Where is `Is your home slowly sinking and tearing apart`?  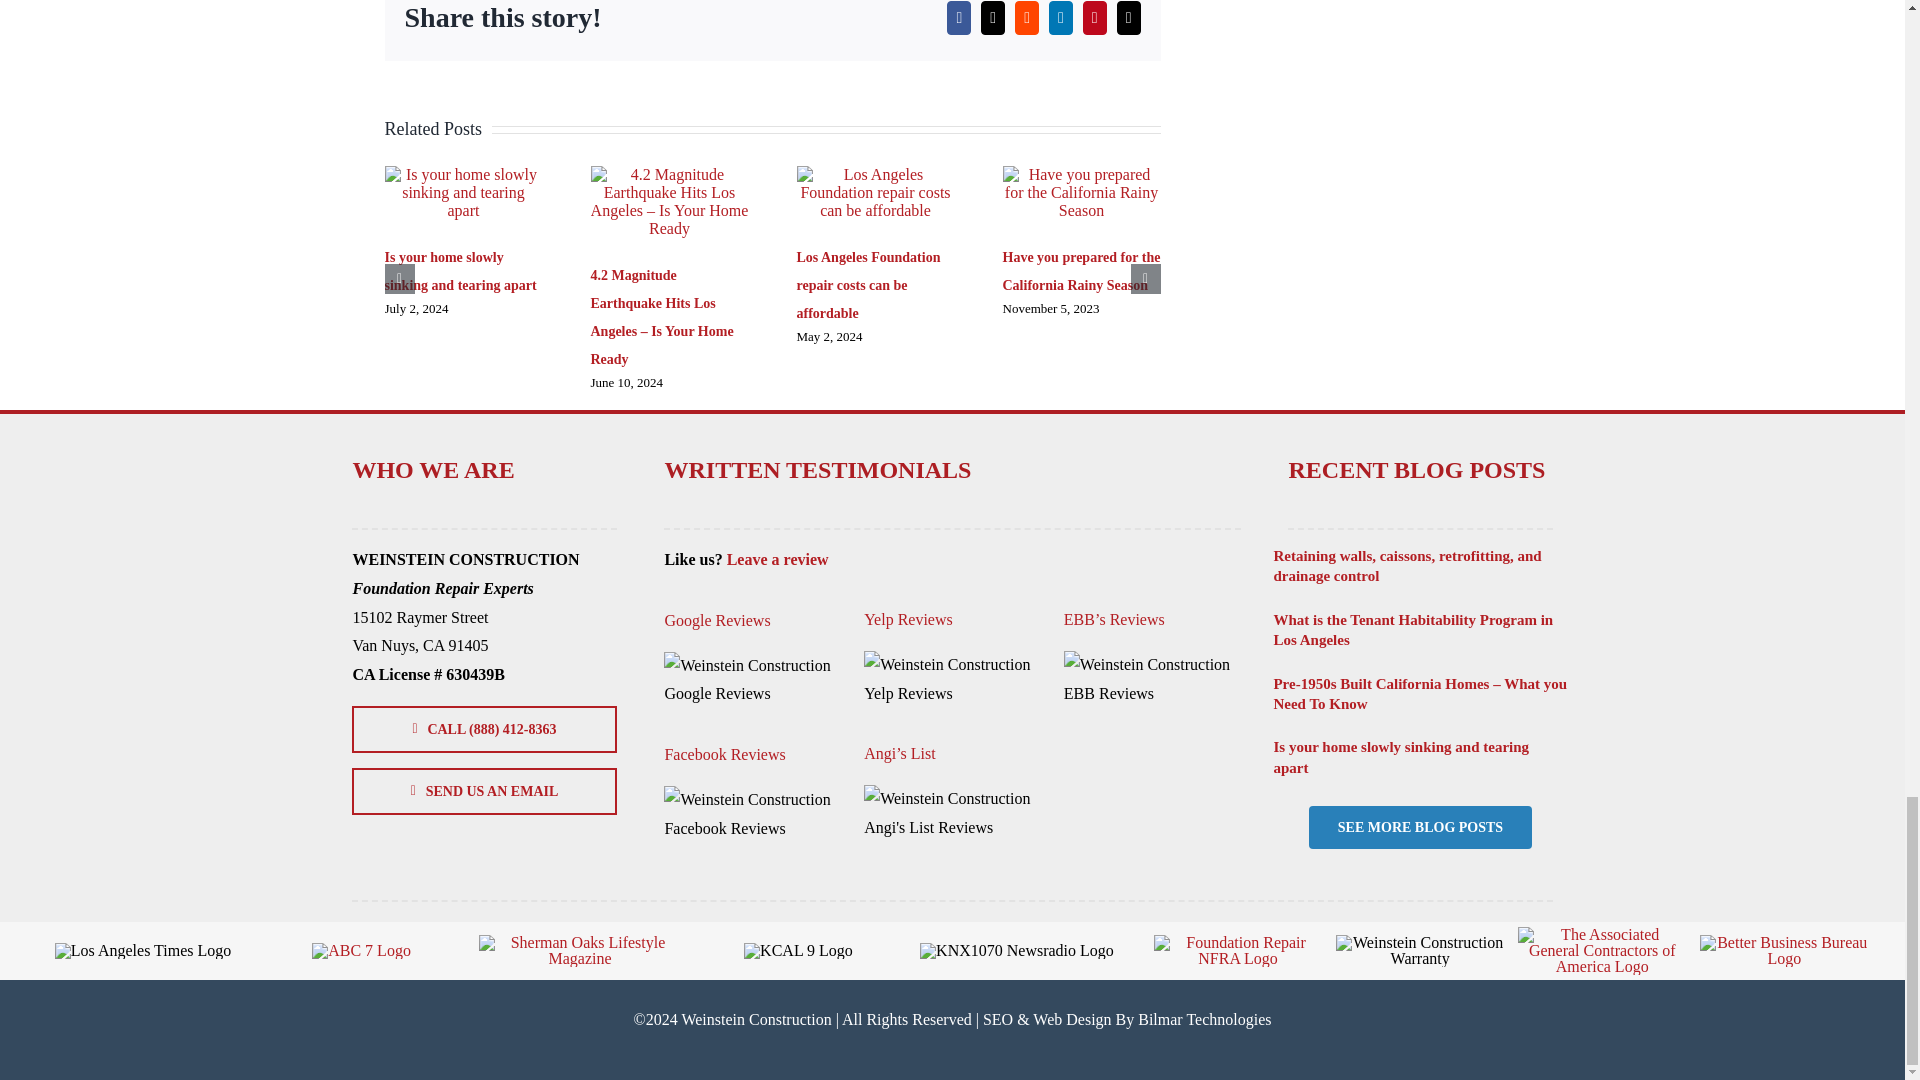 Is your home slowly sinking and tearing apart is located at coordinates (460, 270).